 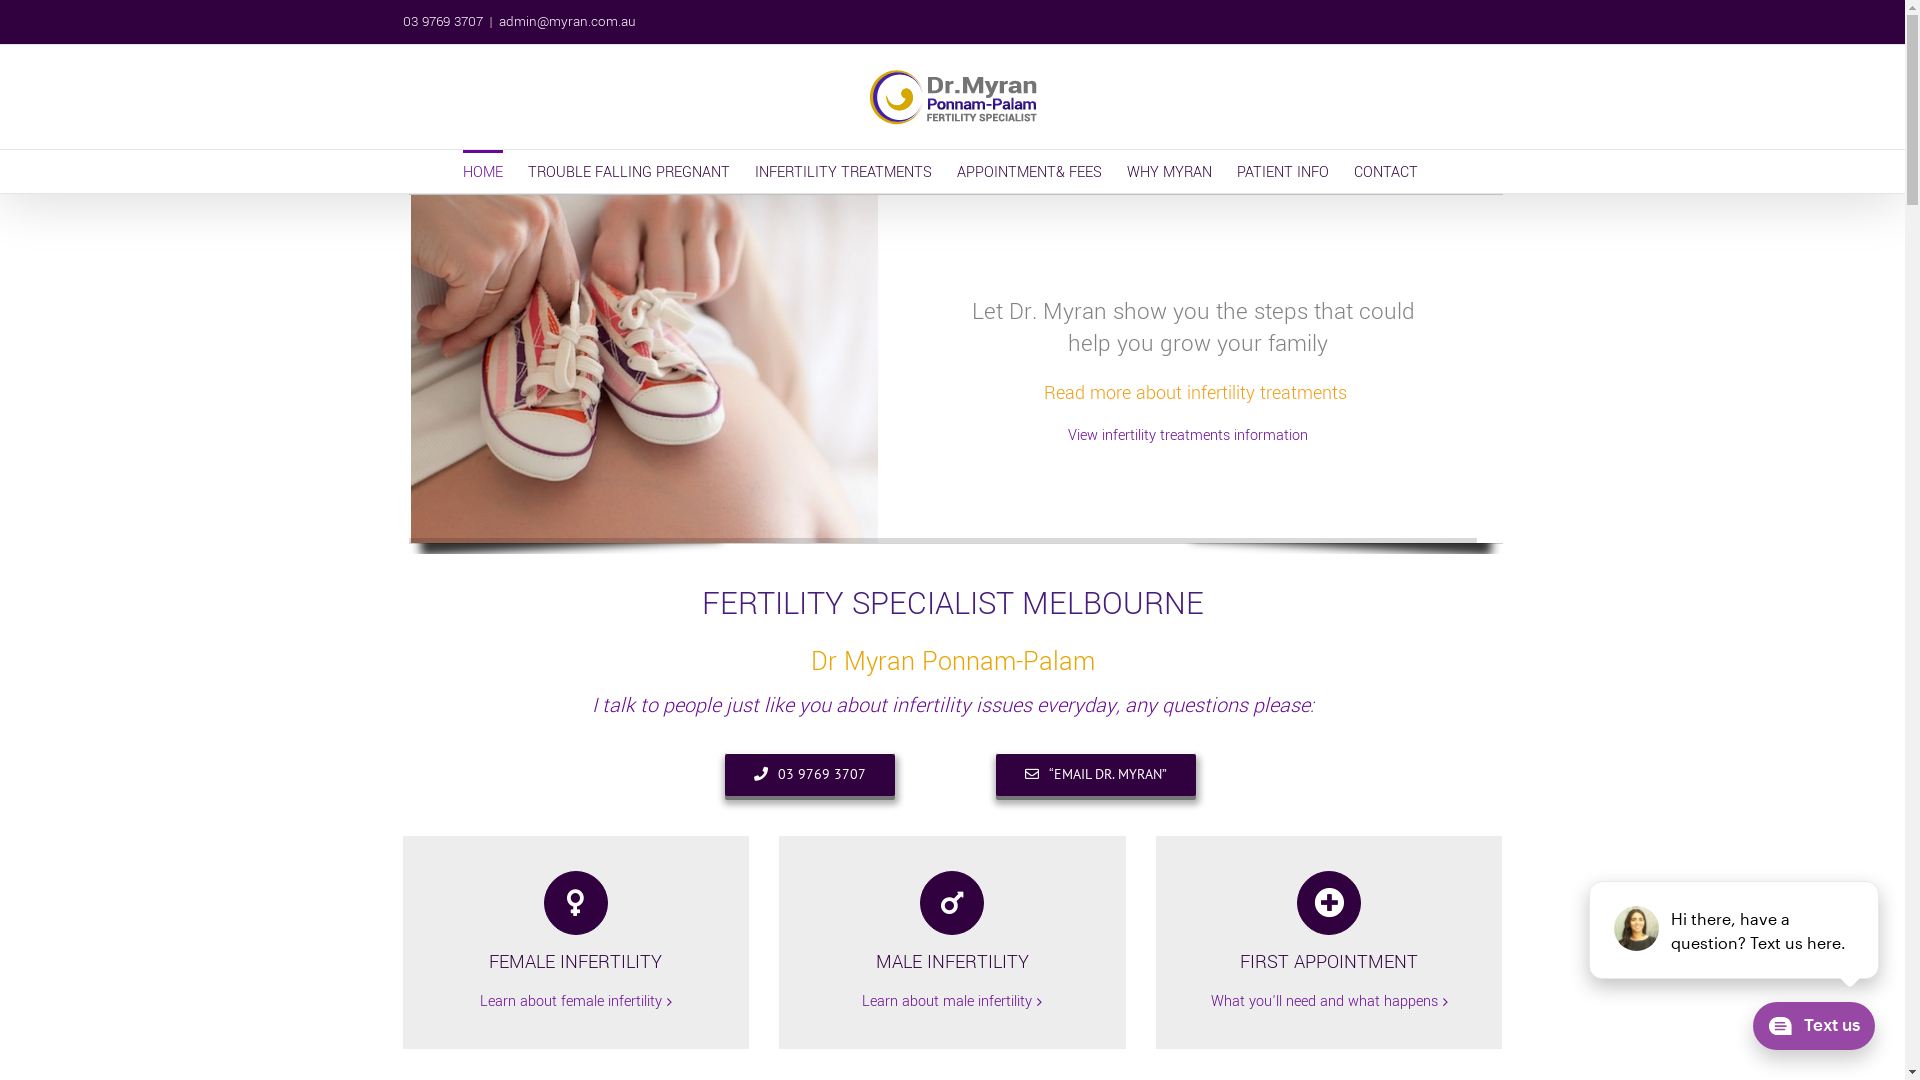 What do you see at coordinates (571, 1002) in the screenshot?
I see `Learn about female infertility` at bounding box center [571, 1002].